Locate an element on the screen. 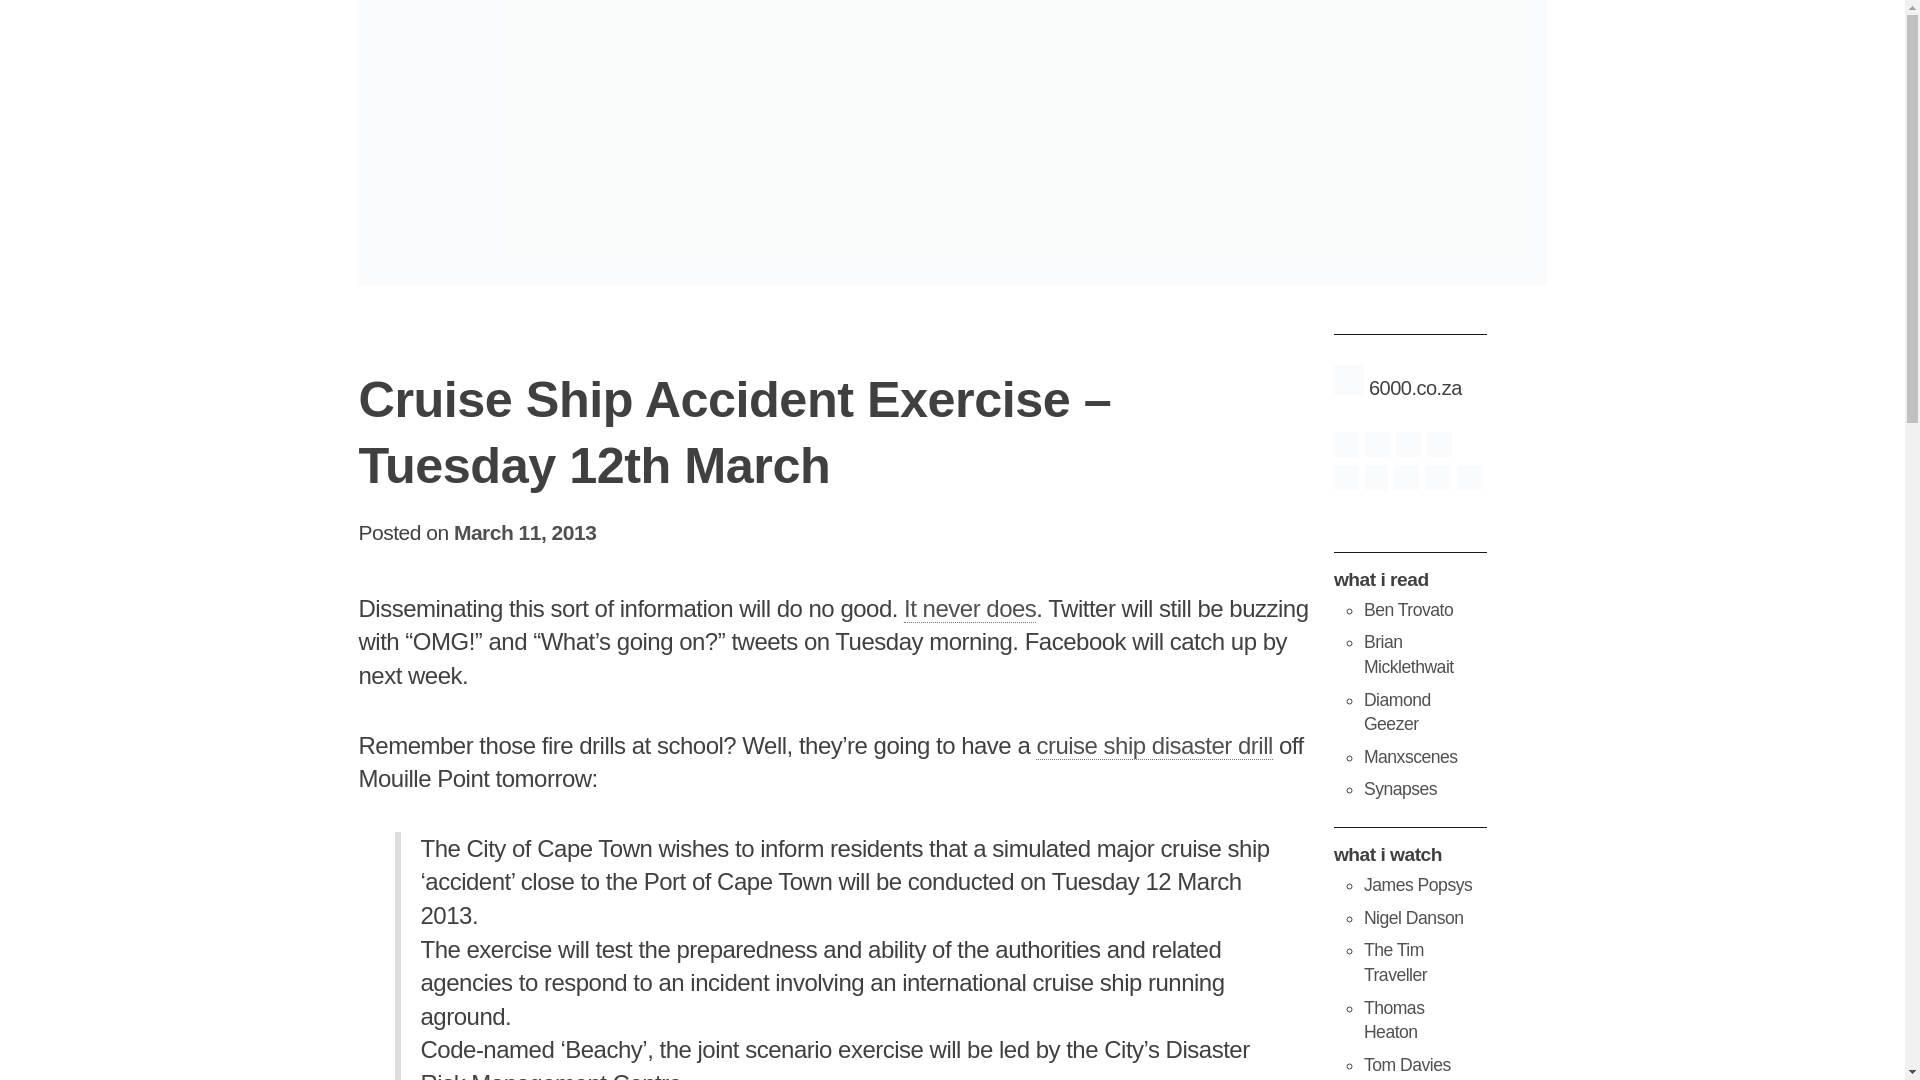 The height and width of the screenshot is (1080, 1920). Geoguessr God is located at coordinates (1407, 1064).